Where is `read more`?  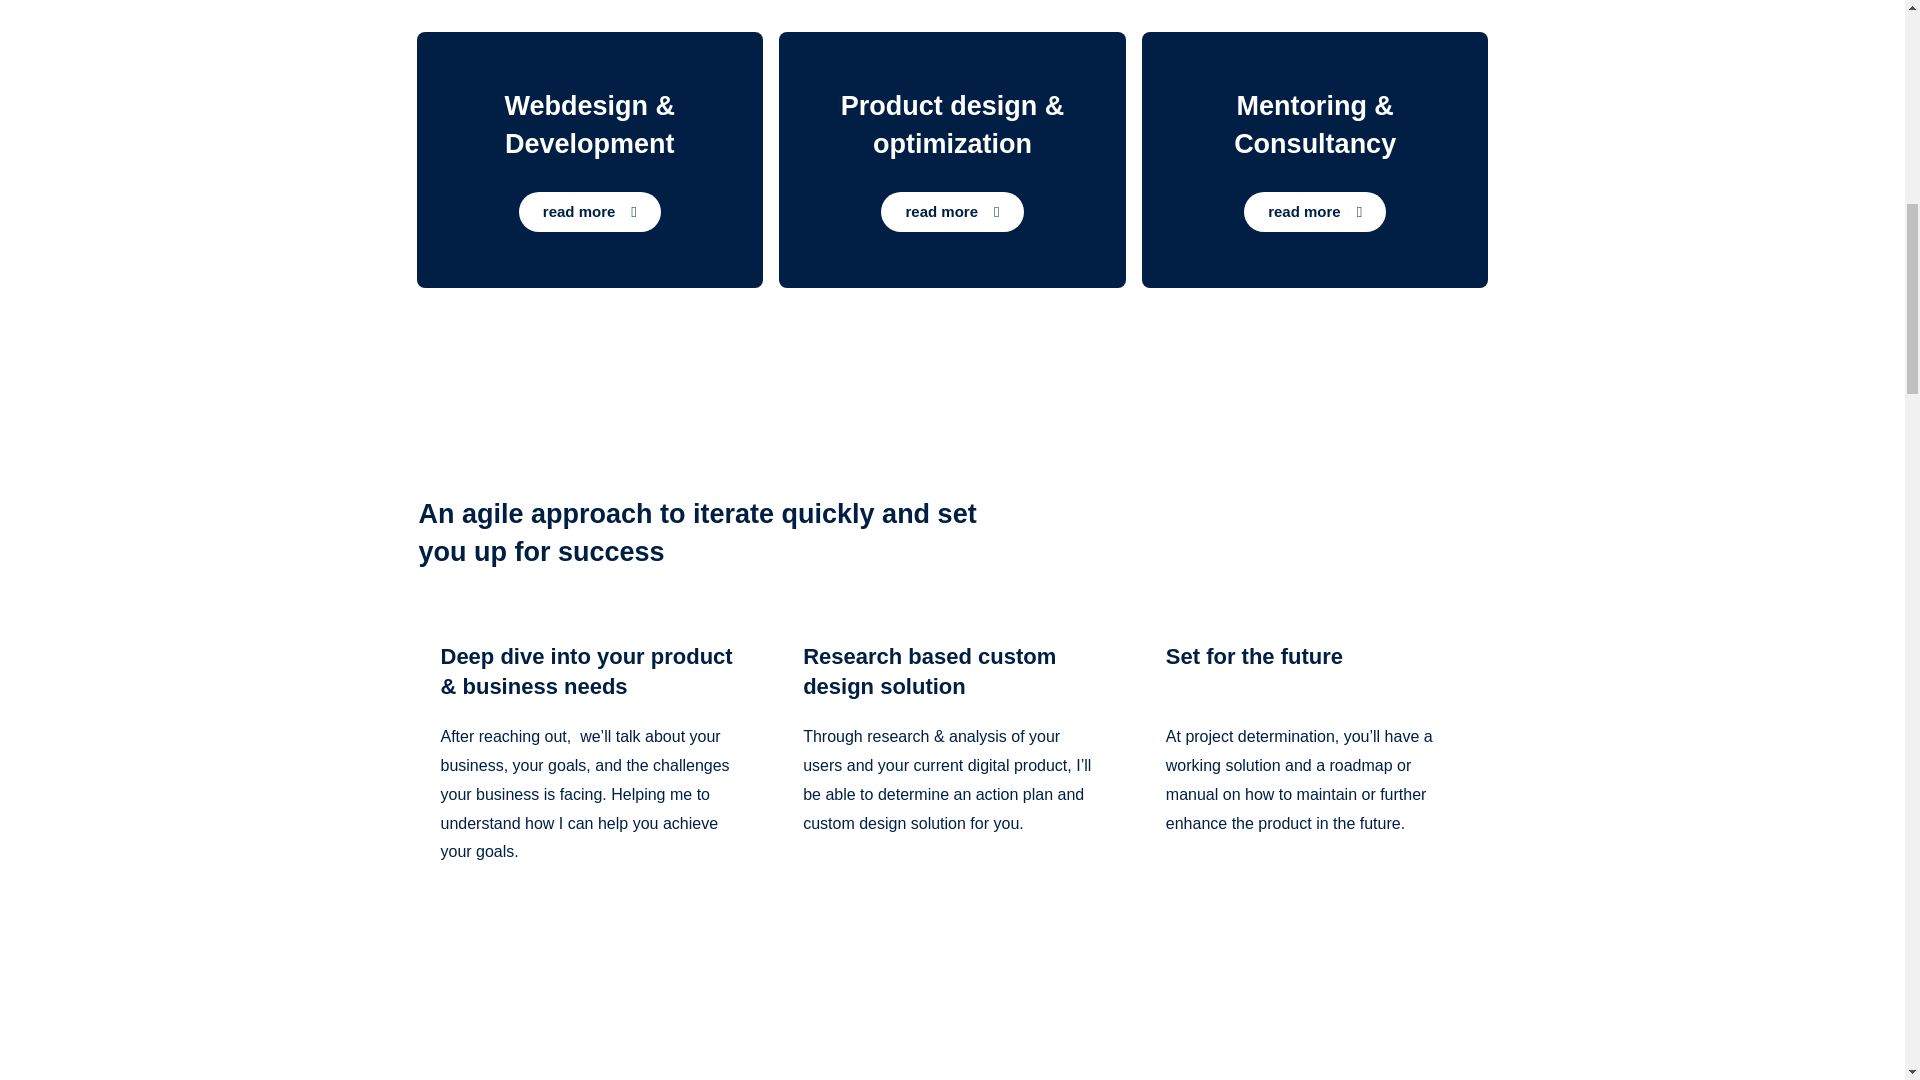 read more is located at coordinates (1315, 212).